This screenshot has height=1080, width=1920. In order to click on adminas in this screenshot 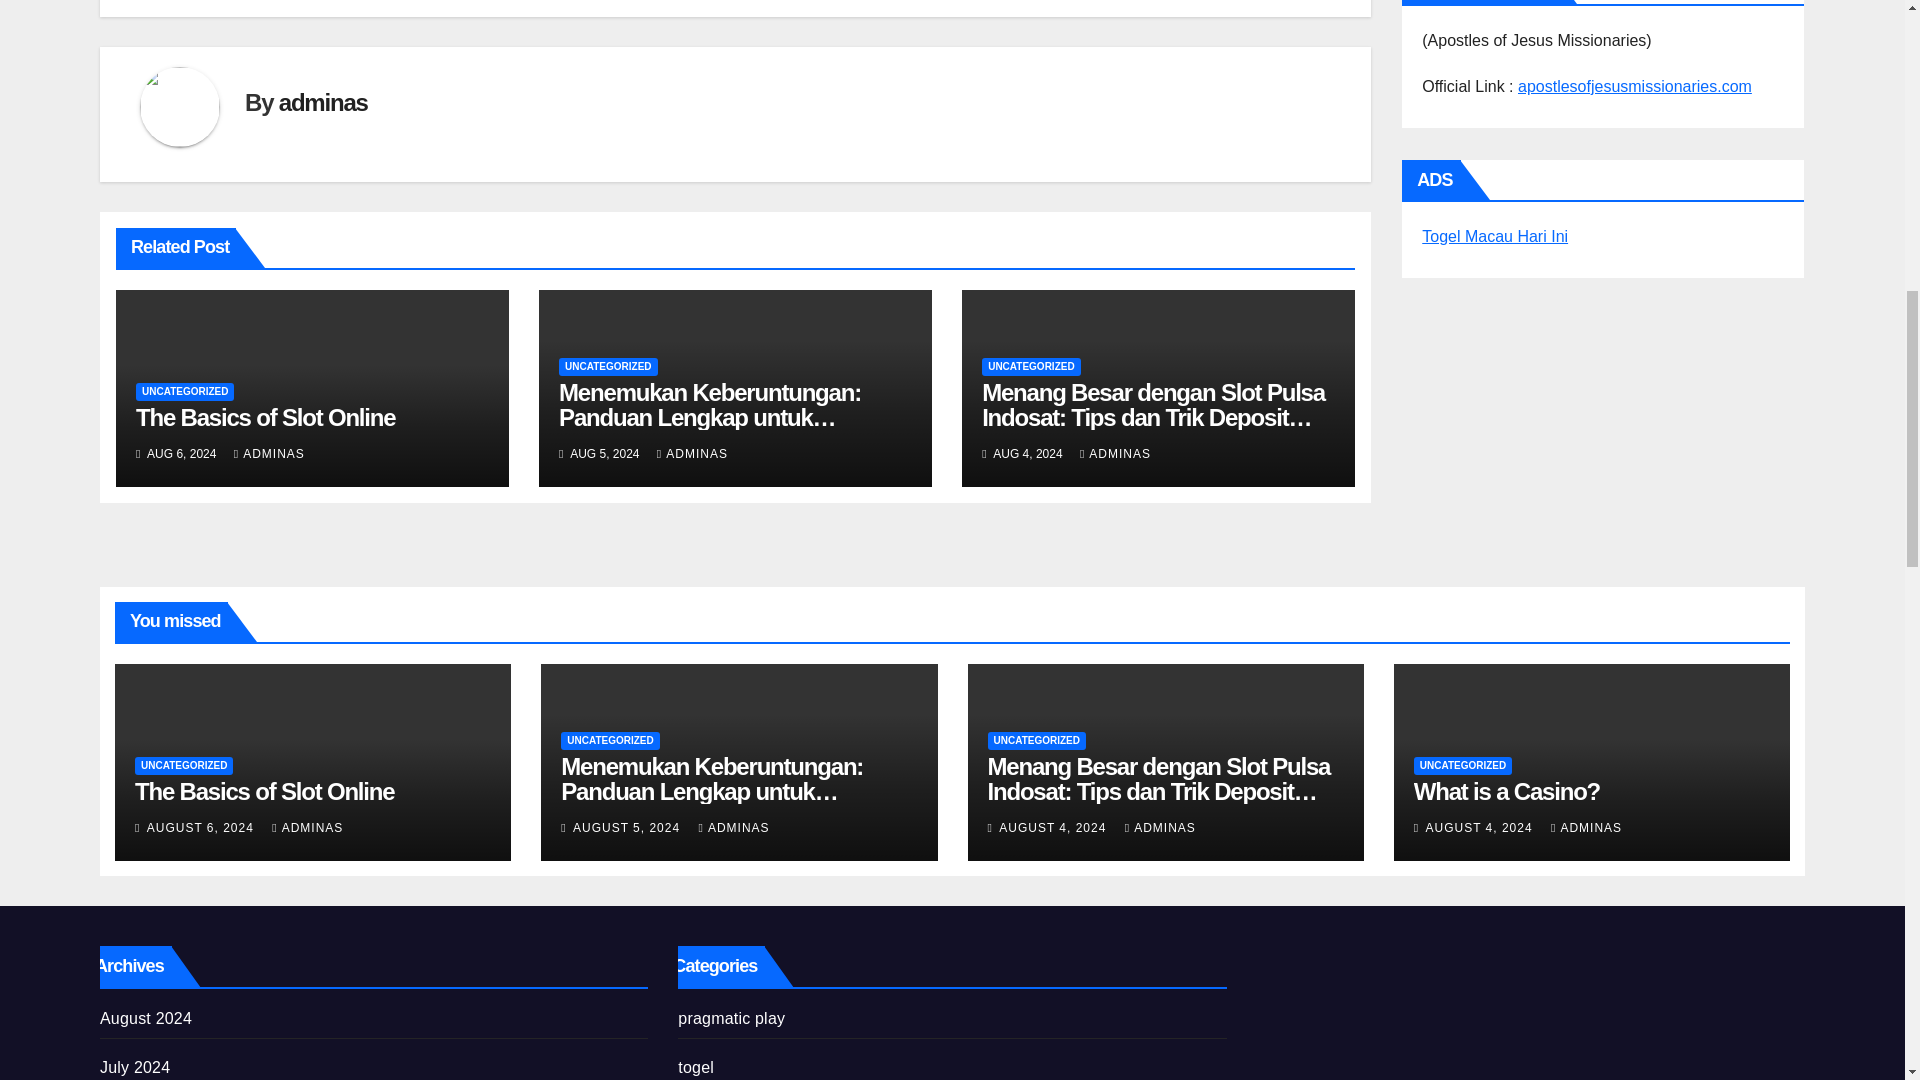, I will do `click(323, 102)`.